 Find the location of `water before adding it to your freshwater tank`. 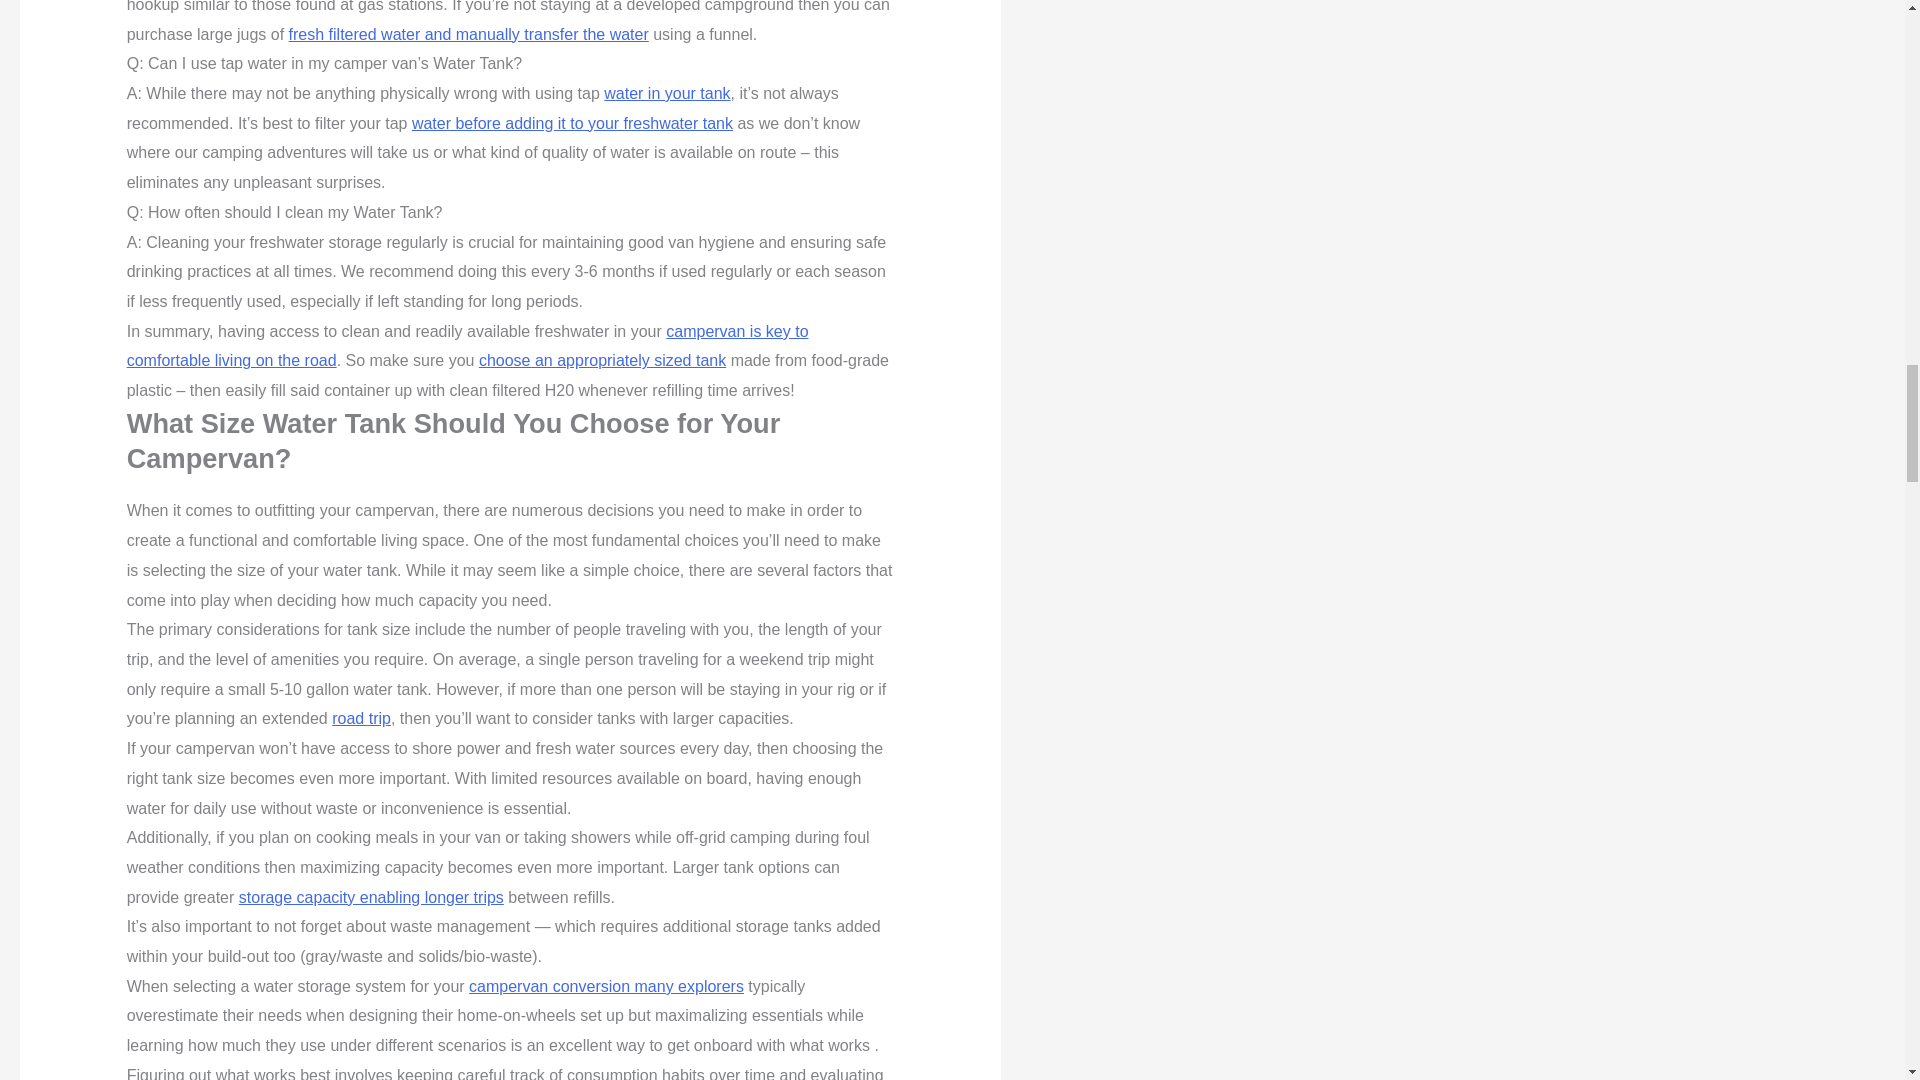

water before adding it to your freshwater tank is located at coordinates (572, 122).